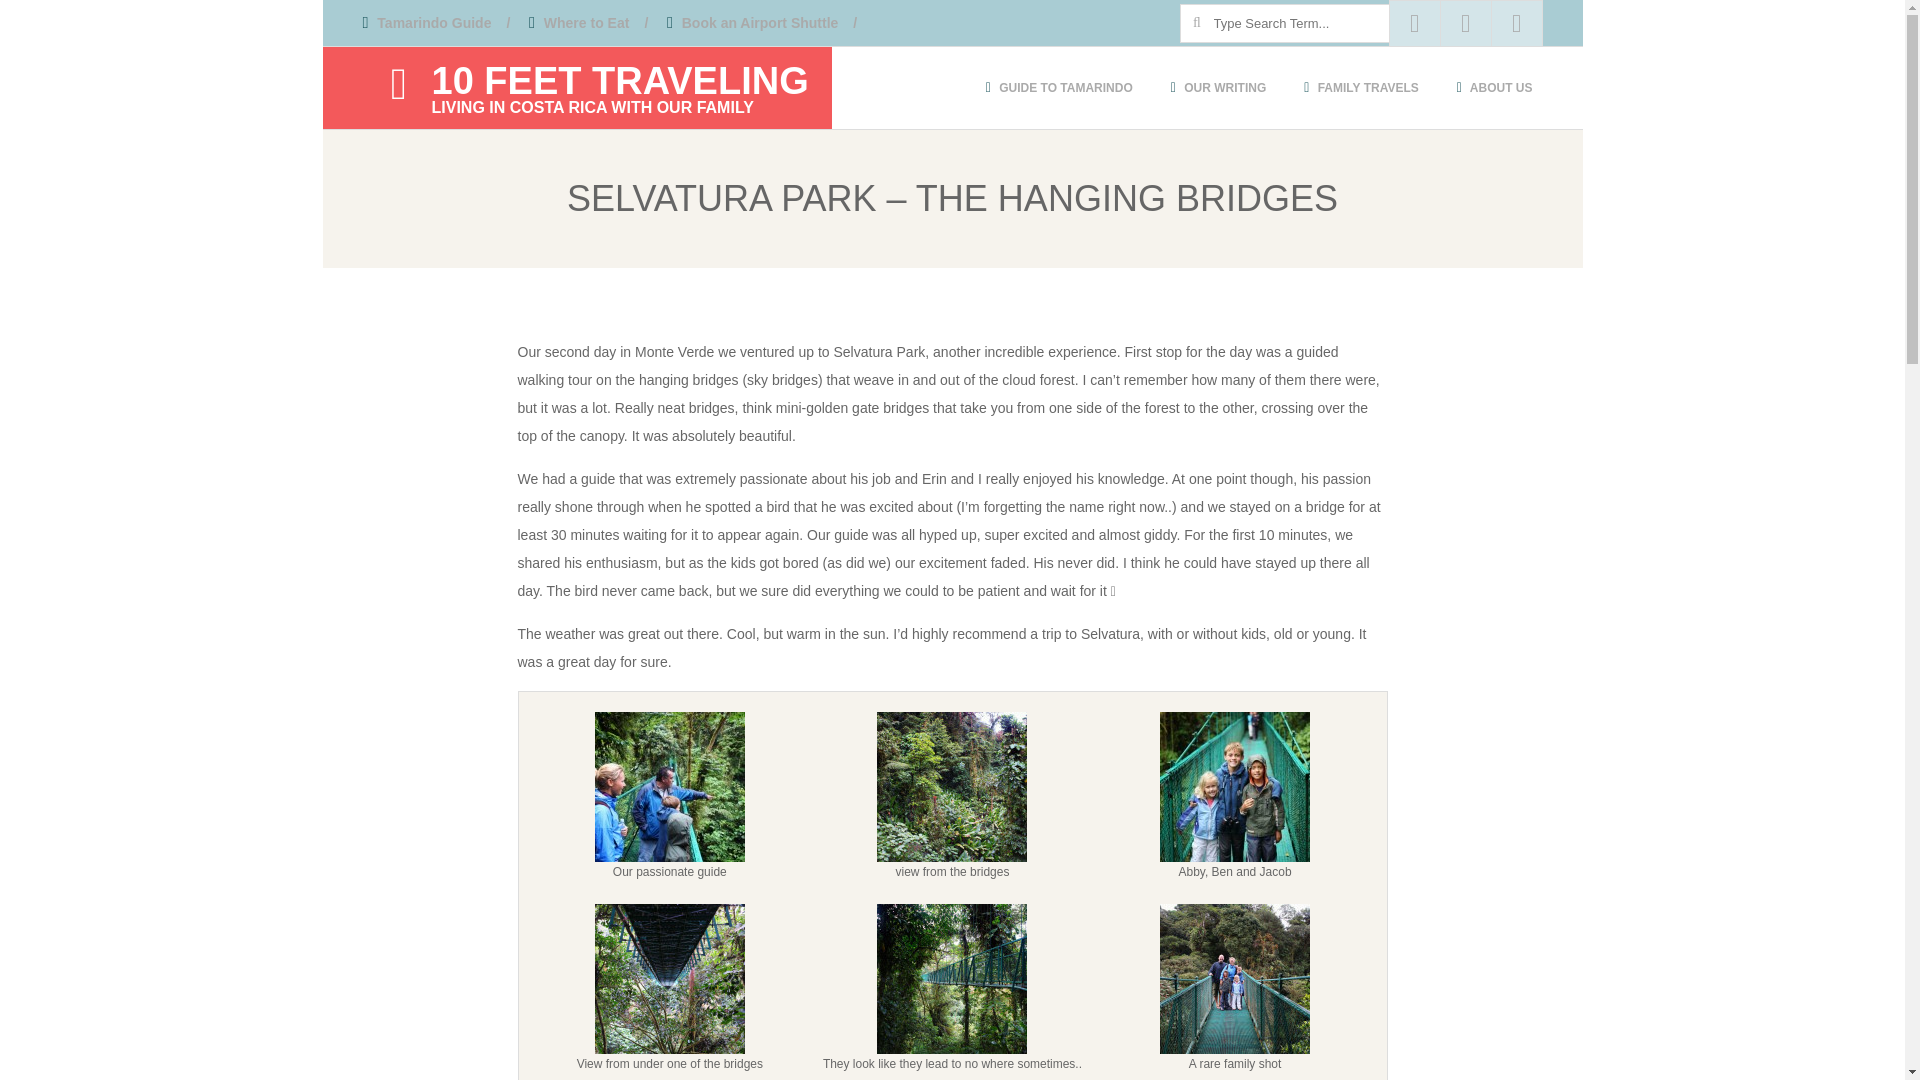 This screenshot has height=1080, width=1920. What do you see at coordinates (436, 23) in the screenshot?
I see `Book an Airport Shuttle` at bounding box center [436, 23].